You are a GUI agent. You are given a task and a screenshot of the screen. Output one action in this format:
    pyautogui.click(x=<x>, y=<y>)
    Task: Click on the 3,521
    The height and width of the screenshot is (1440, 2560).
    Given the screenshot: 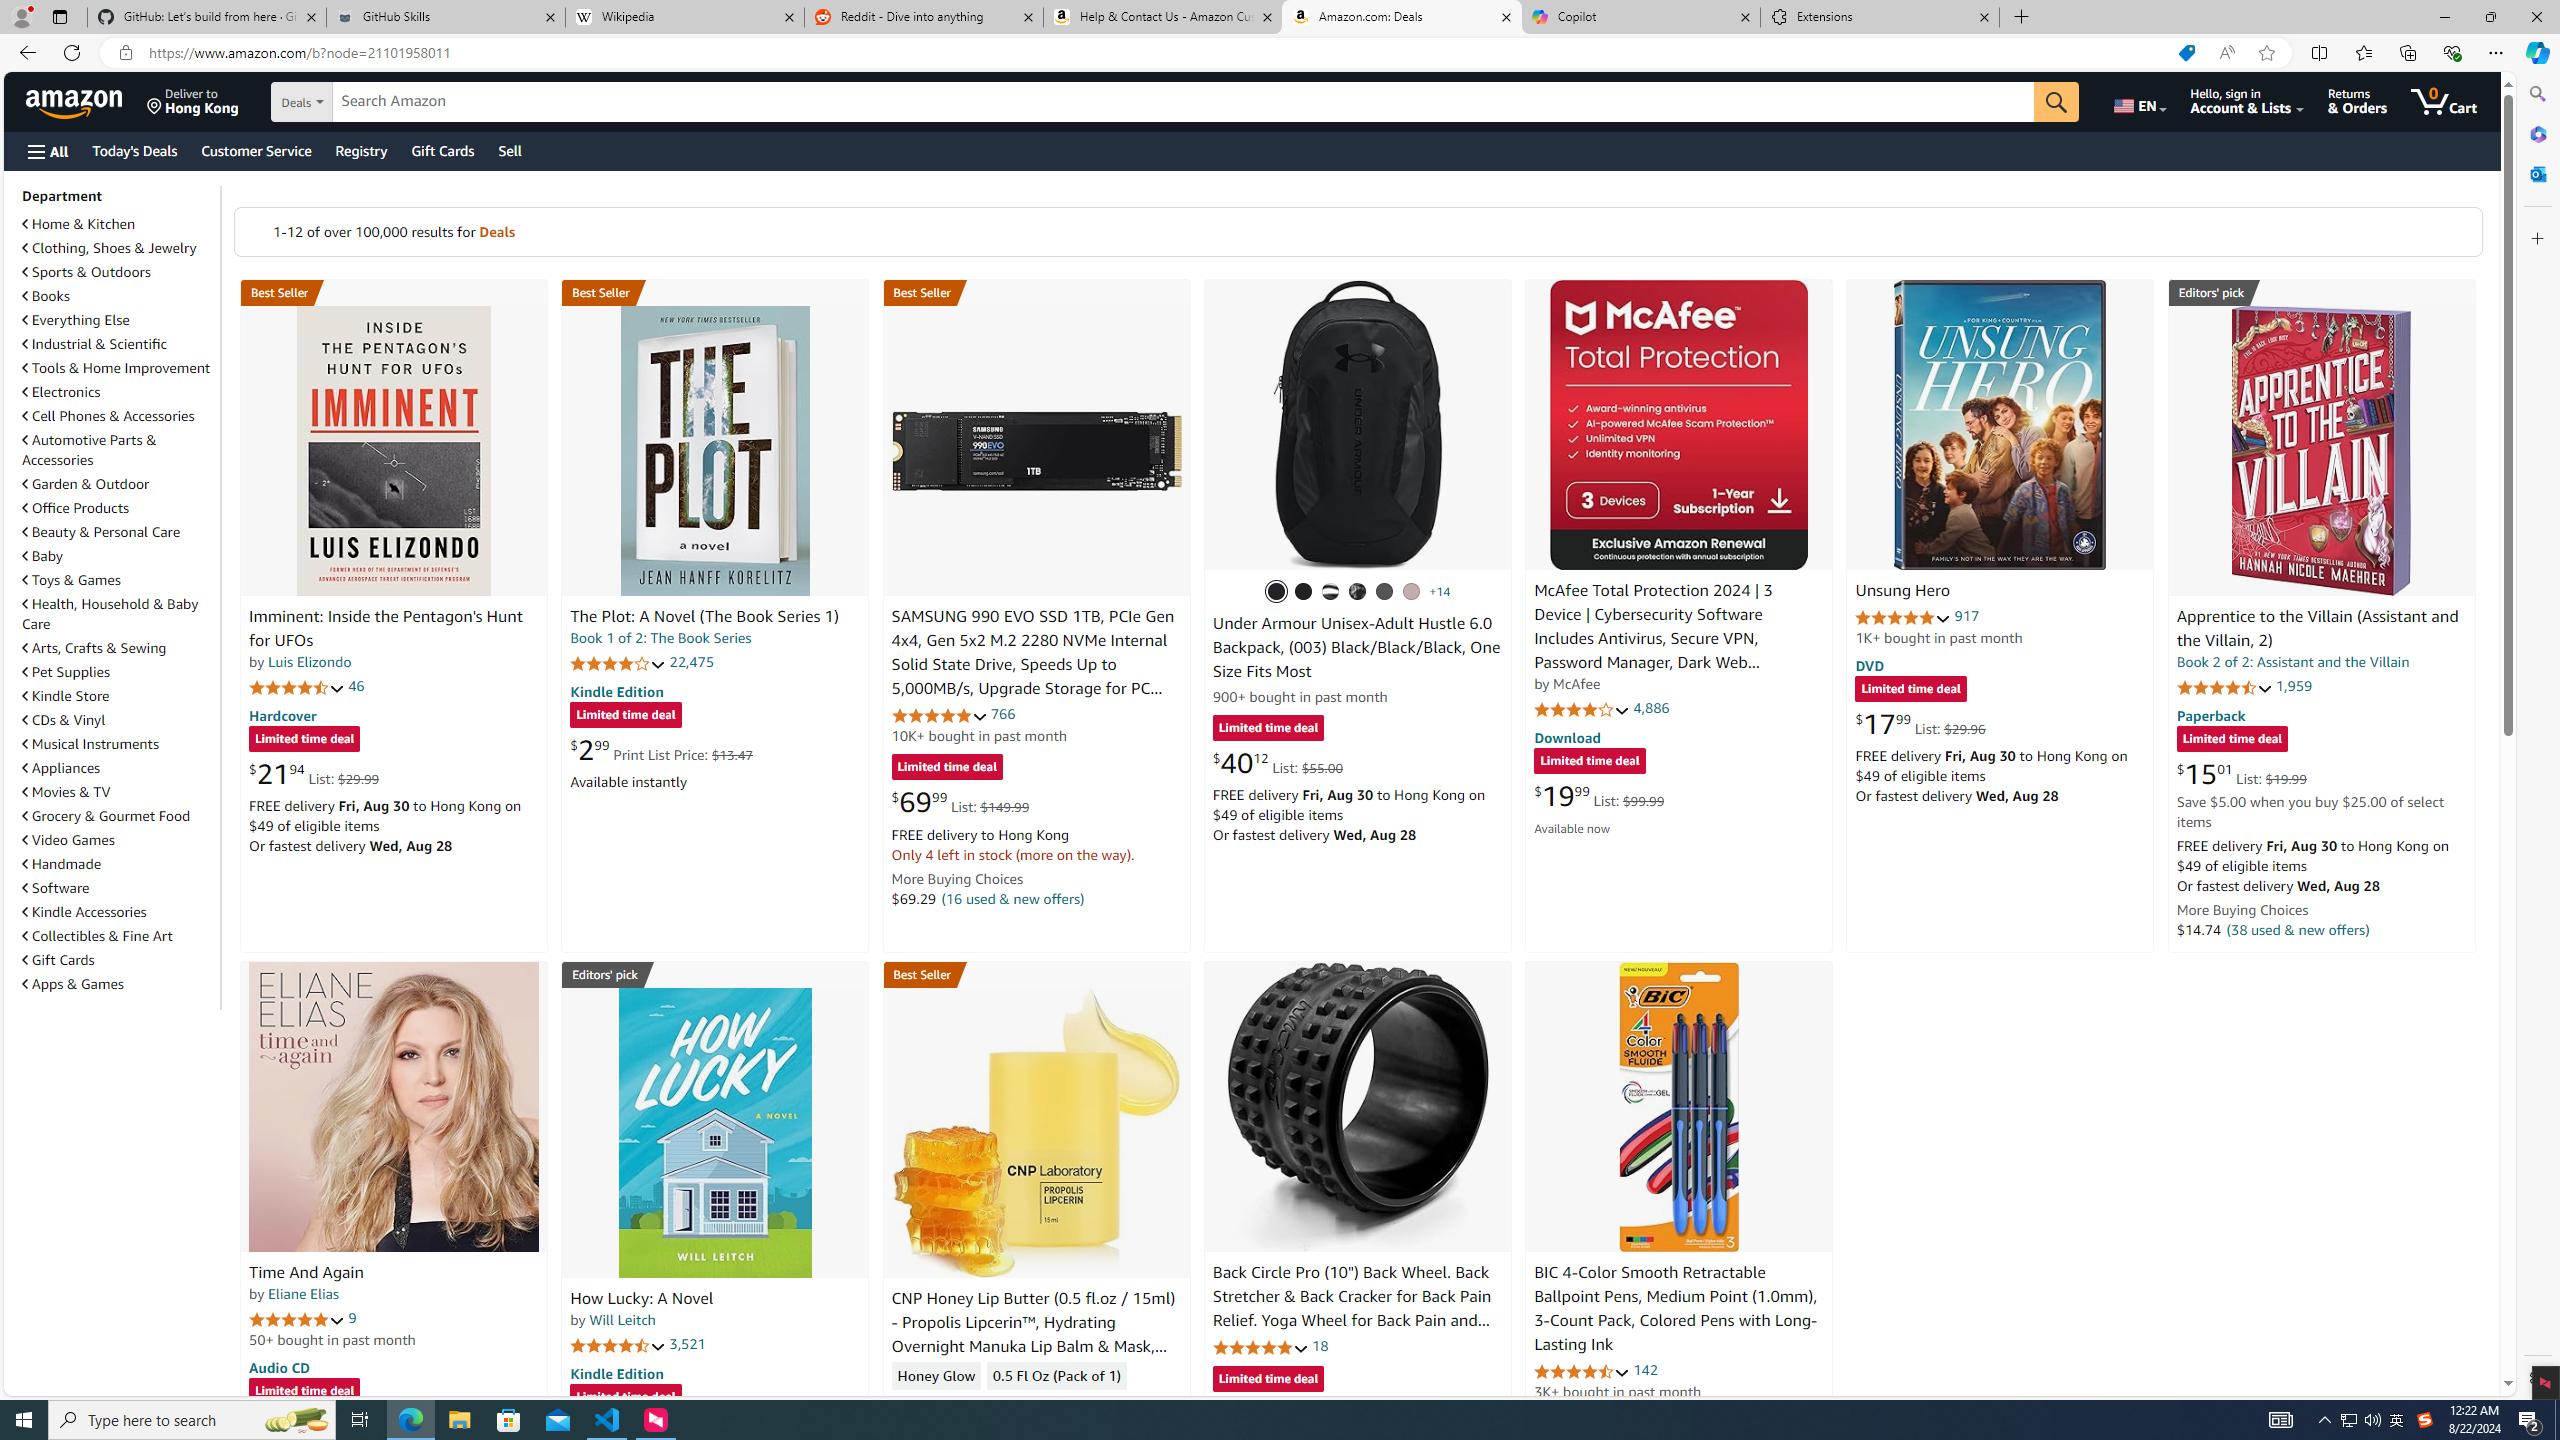 What is the action you would take?
    pyautogui.click(x=687, y=1344)
    